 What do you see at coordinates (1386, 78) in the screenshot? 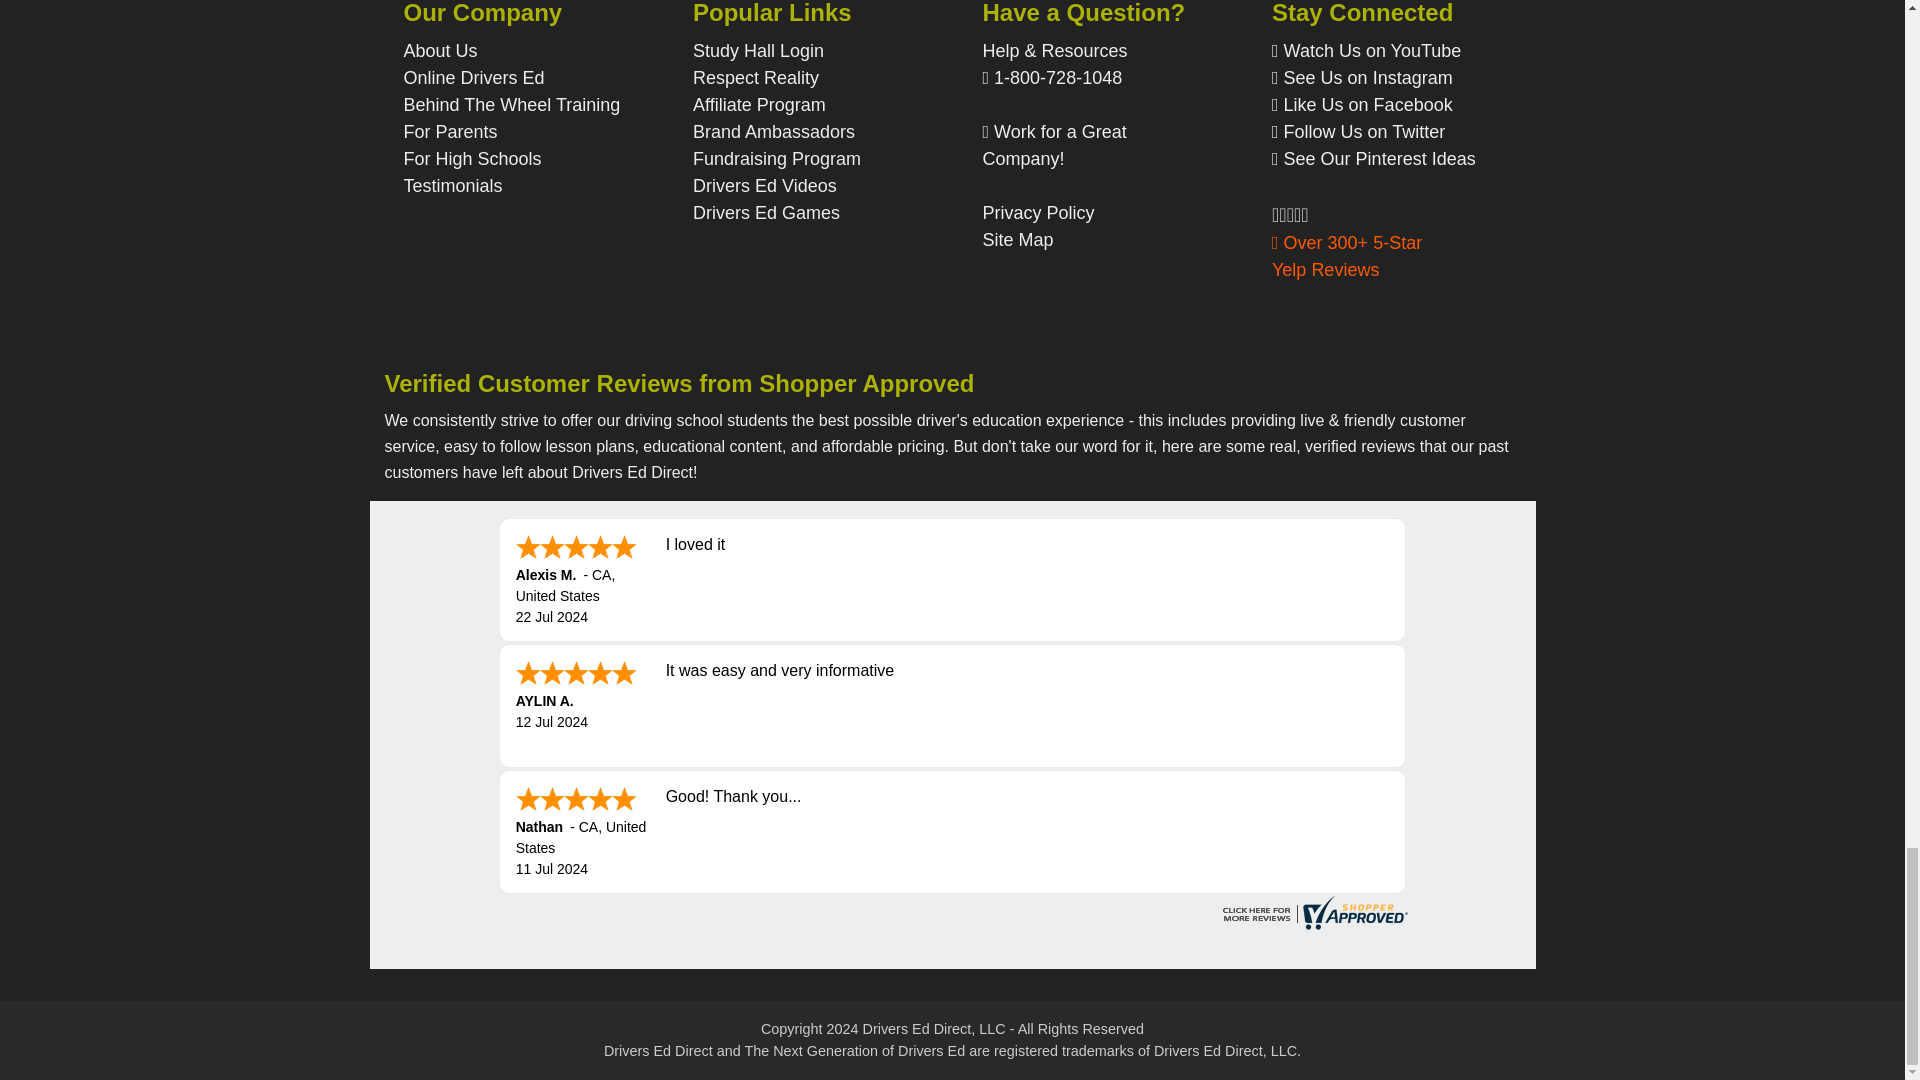
I see `See Us on Instagram` at bounding box center [1386, 78].